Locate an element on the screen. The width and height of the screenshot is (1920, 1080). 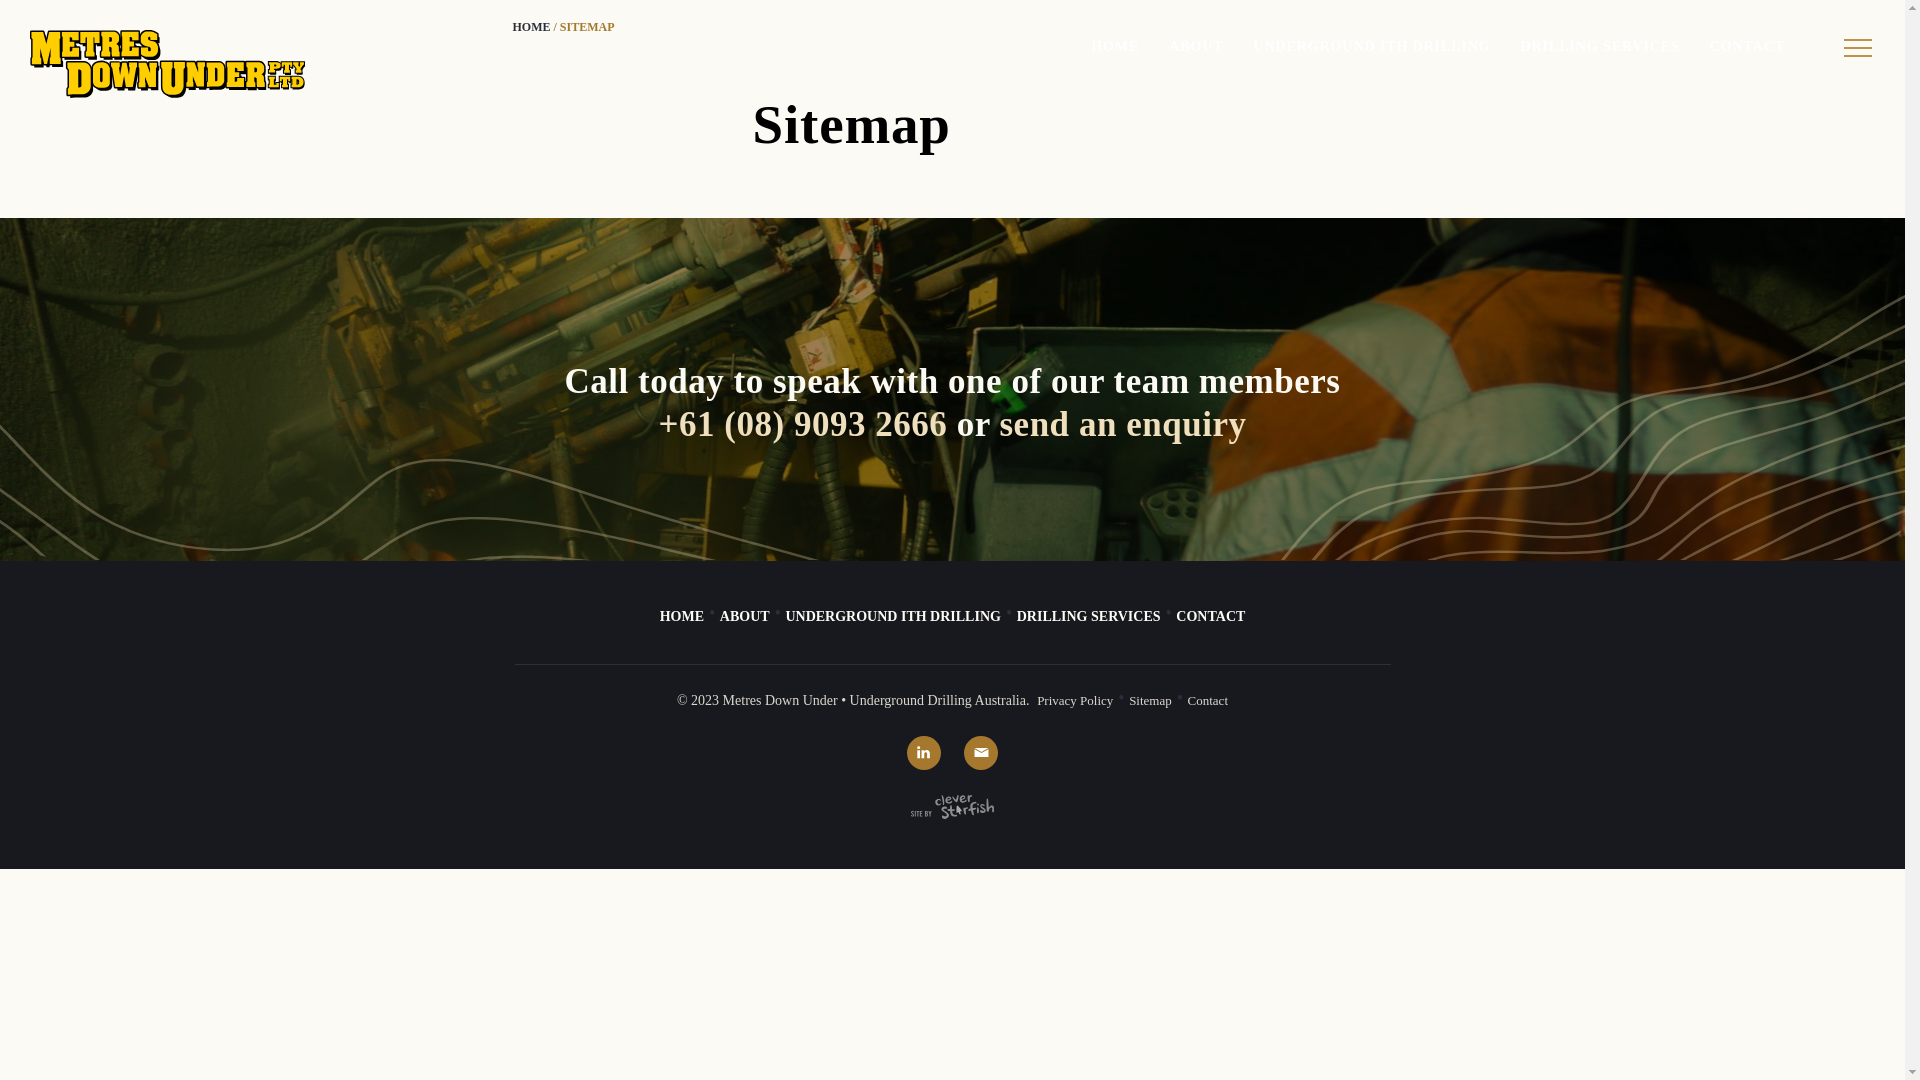
CONTACT is located at coordinates (1210, 617).